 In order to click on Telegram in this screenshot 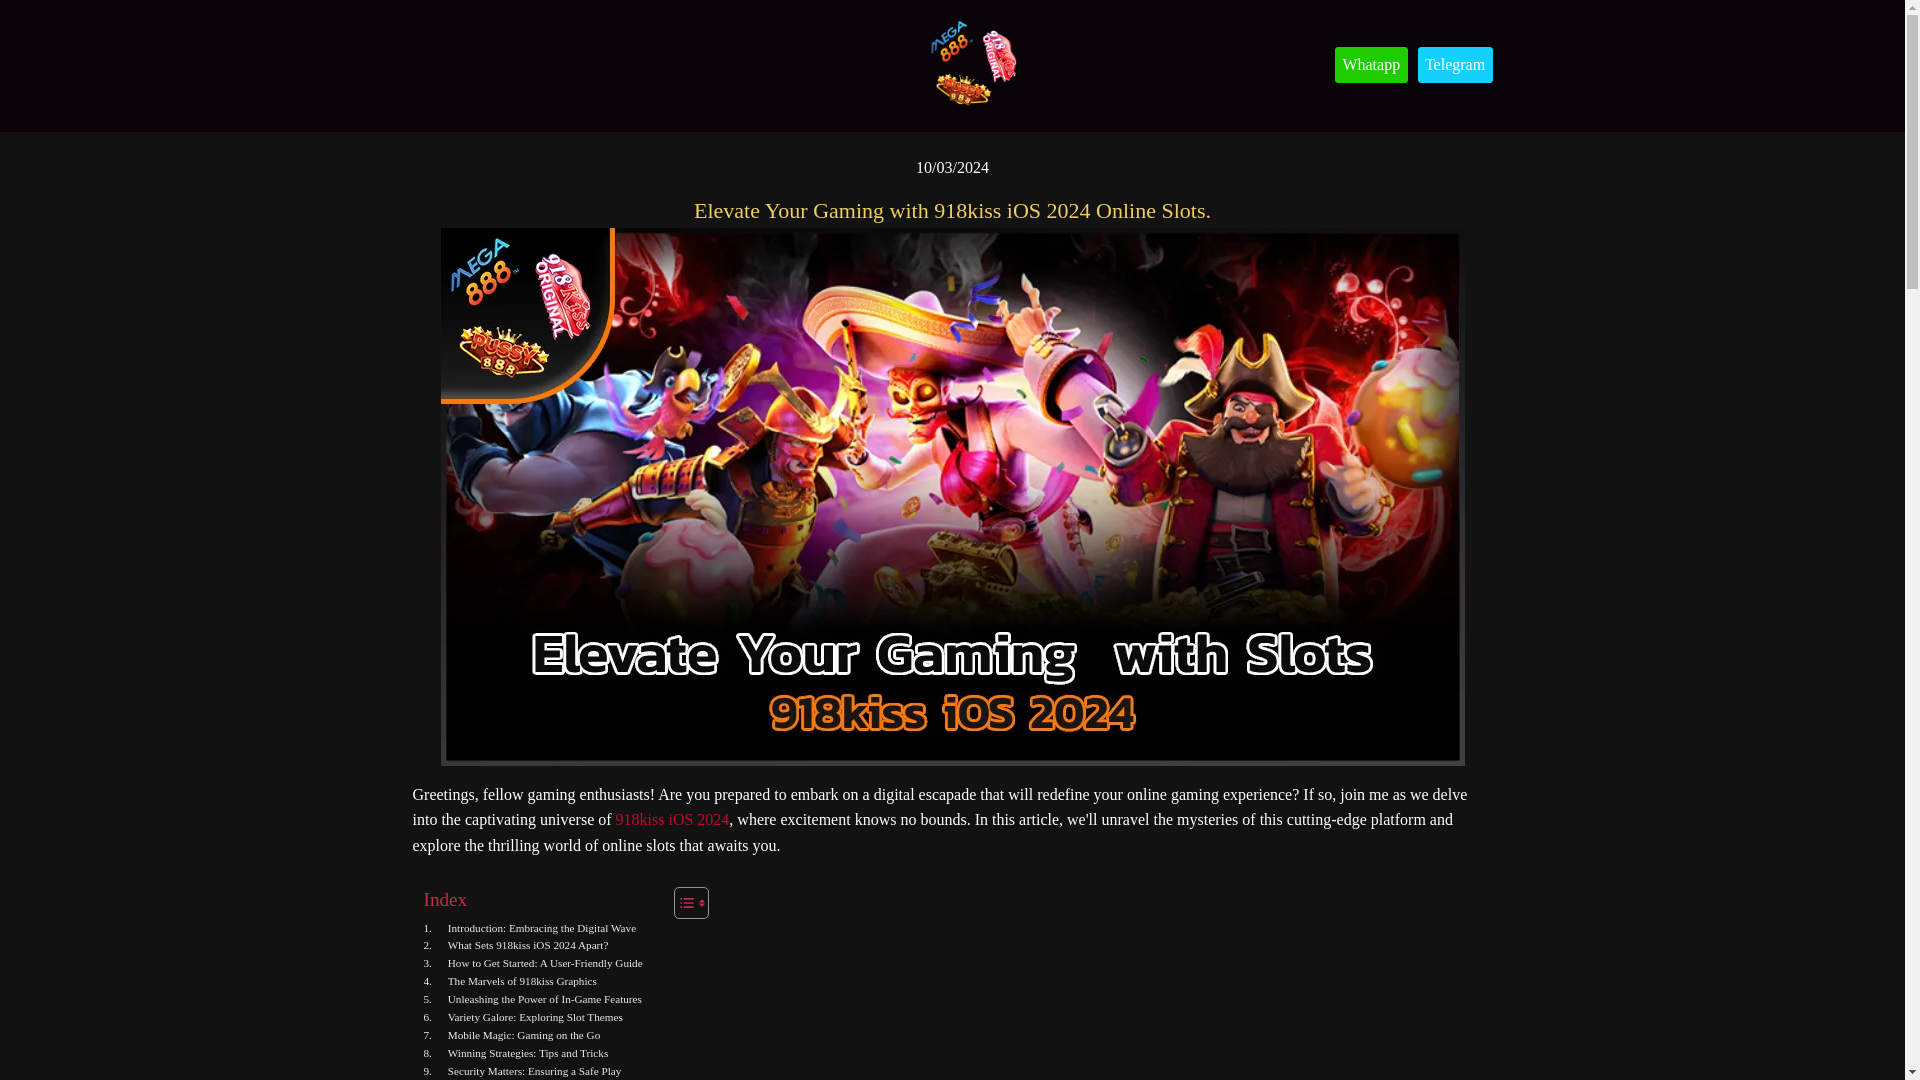, I will do `click(1456, 65)`.